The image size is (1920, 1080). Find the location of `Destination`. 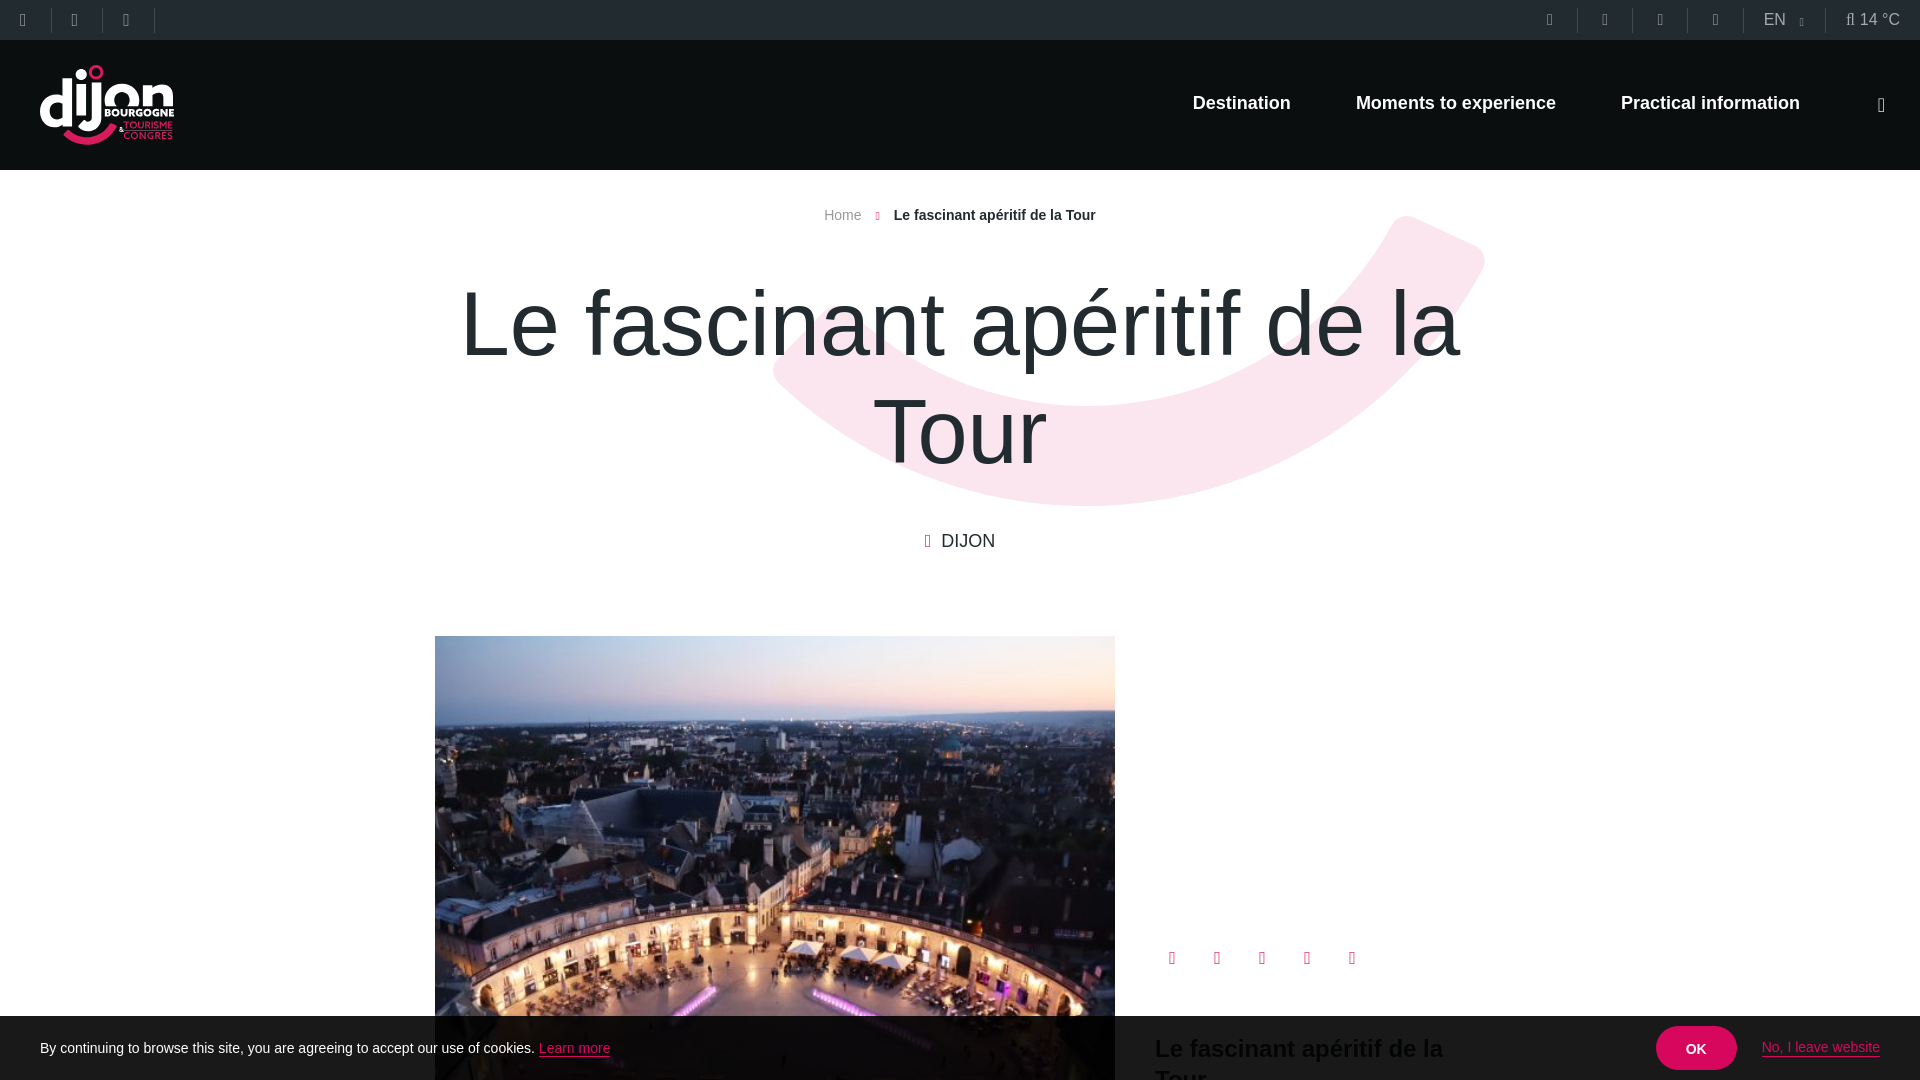

Destination is located at coordinates (1241, 105).